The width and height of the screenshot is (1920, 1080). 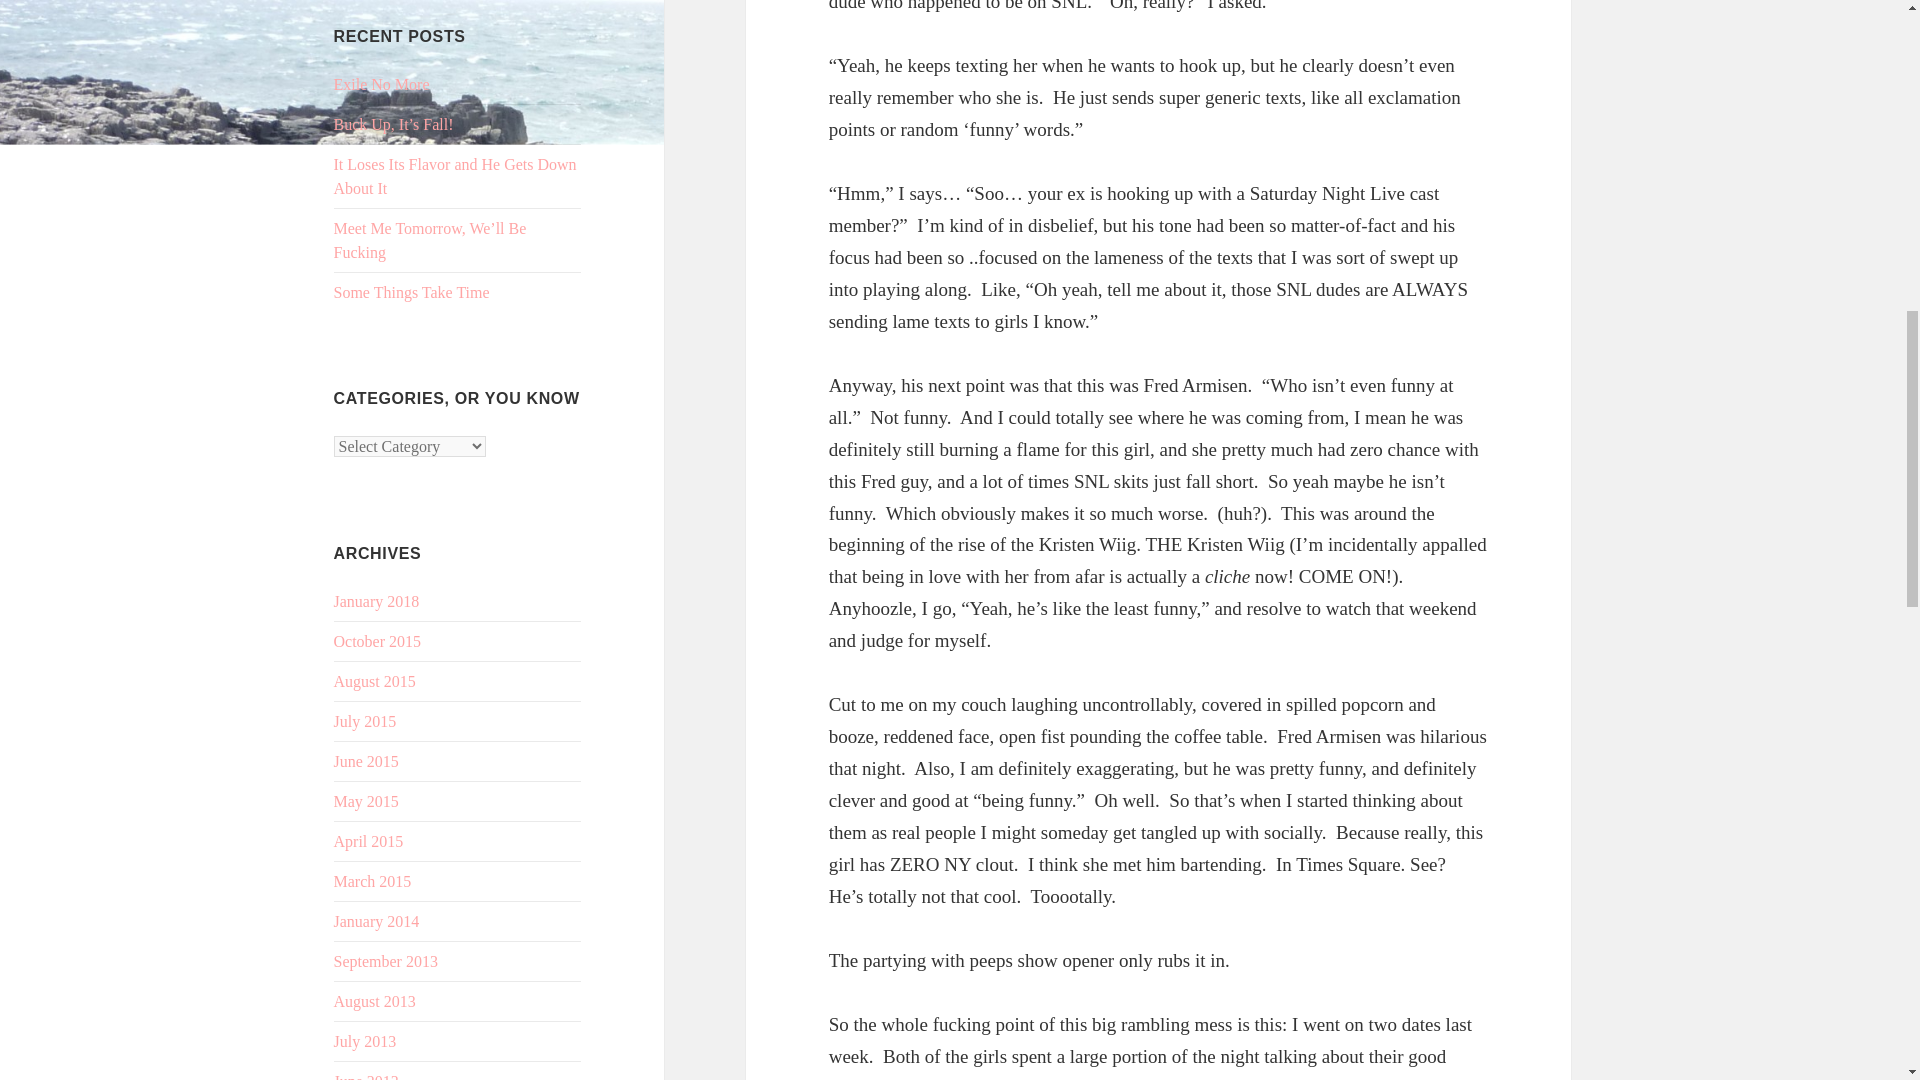 I want to click on August 2013, so click(x=375, y=1000).